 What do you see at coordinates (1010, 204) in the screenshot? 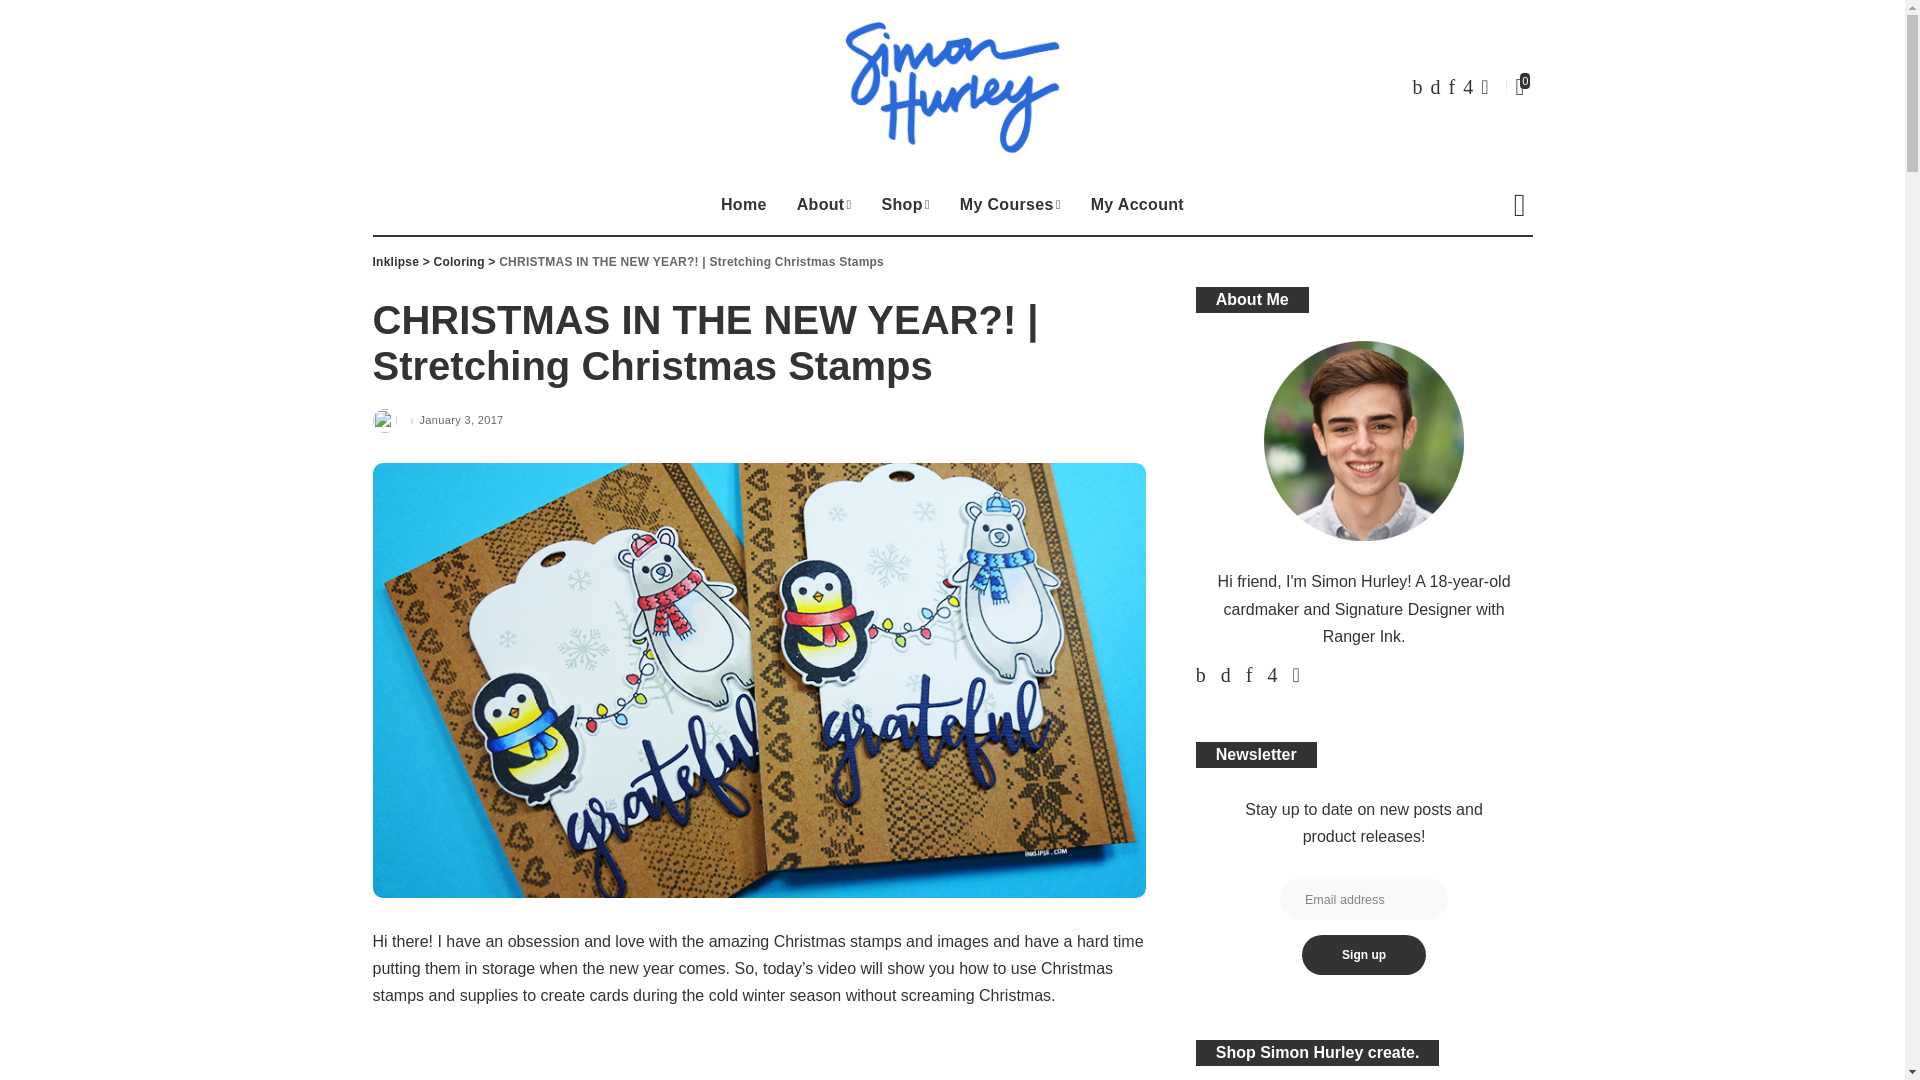
I see `My Courses` at bounding box center [1010, 204].